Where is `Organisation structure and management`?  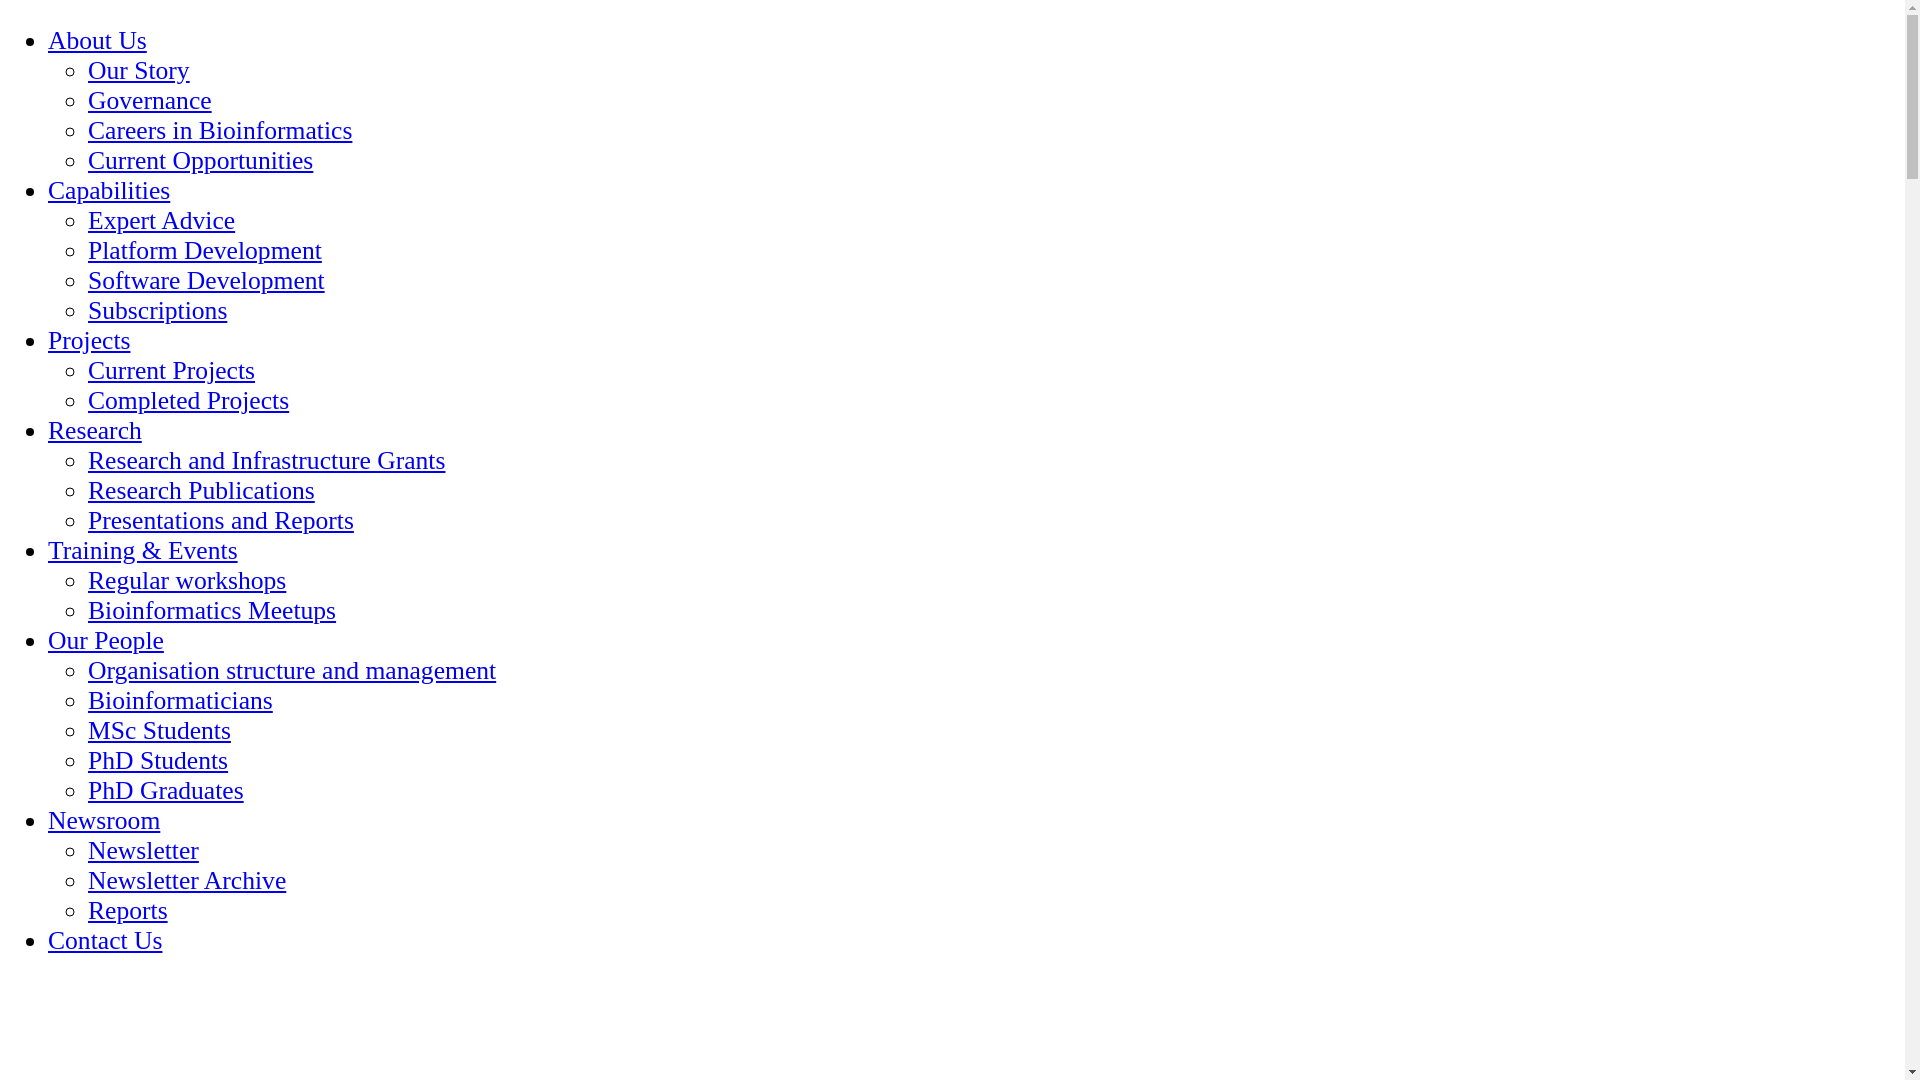 Organisation structure and management is located at coordinates (292, 670).